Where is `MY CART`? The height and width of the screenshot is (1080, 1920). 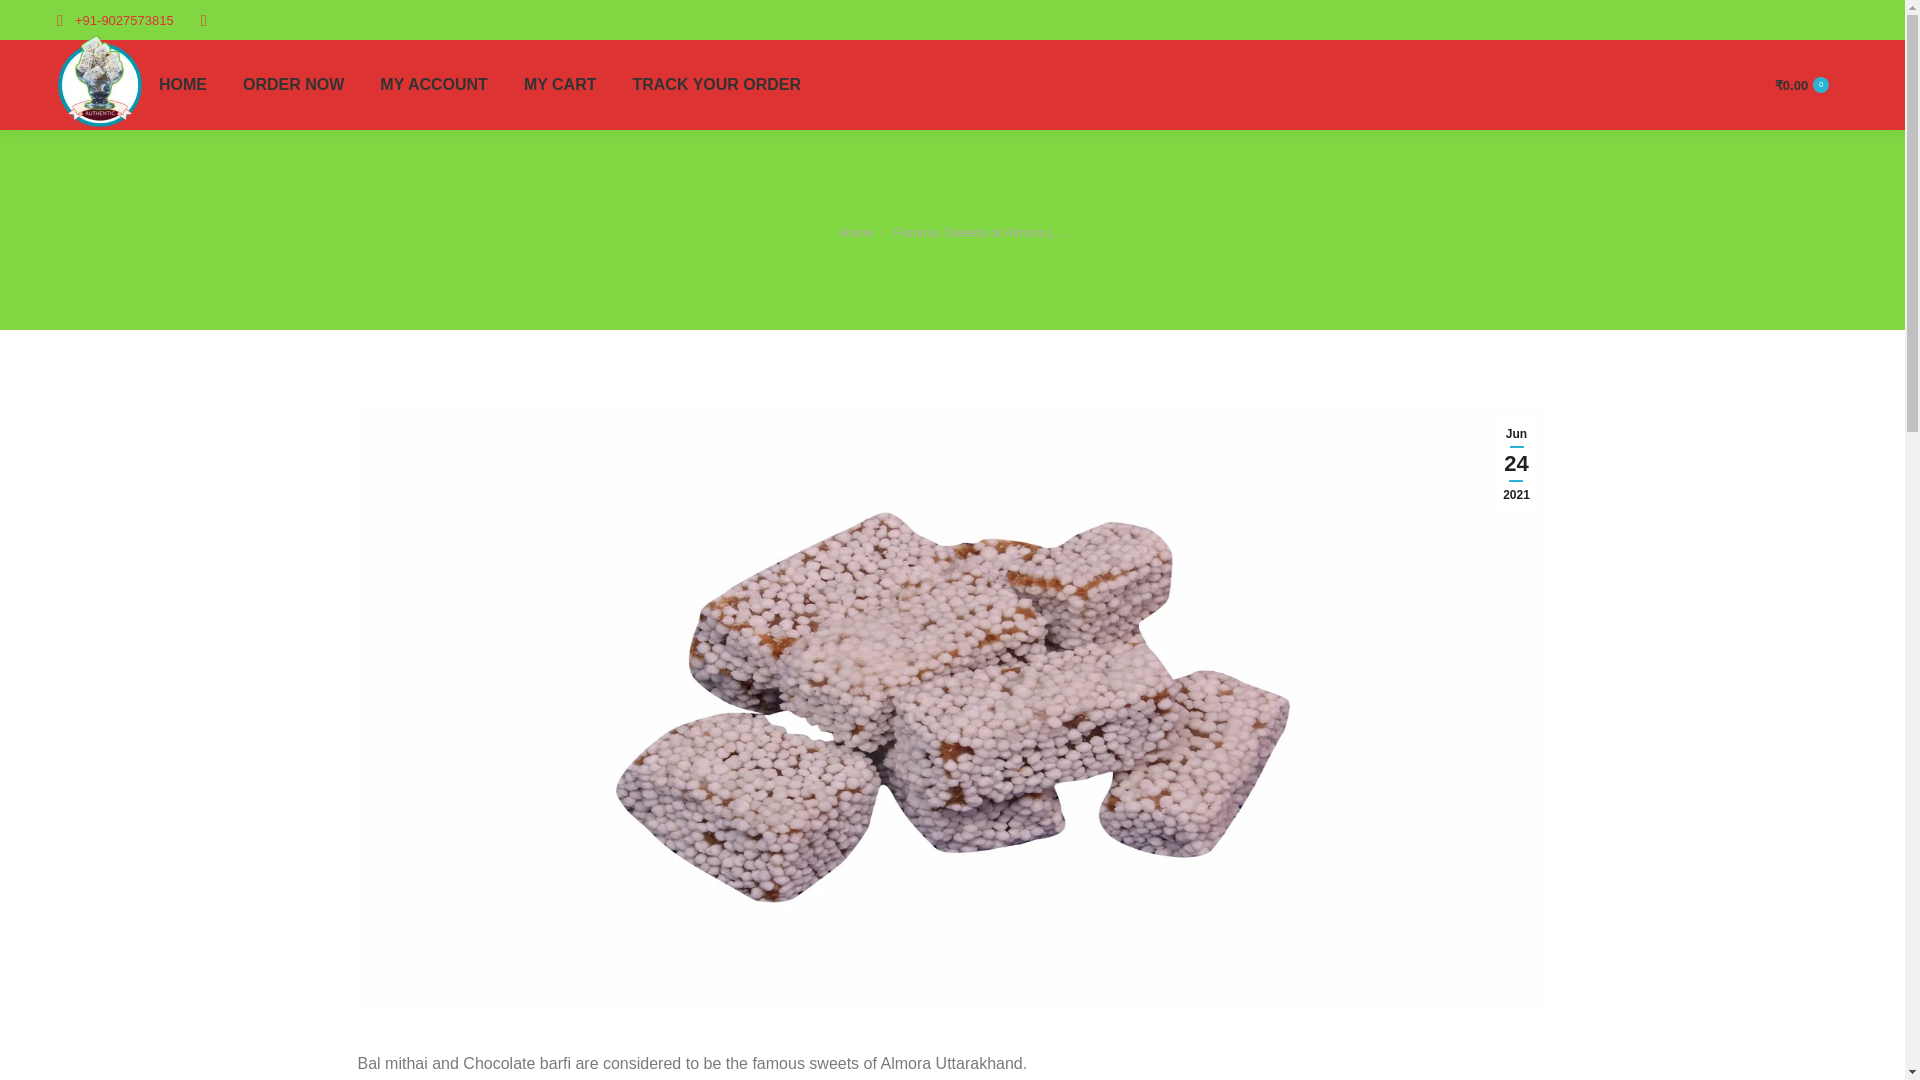 MY CART is located at coordinates (560, 85).